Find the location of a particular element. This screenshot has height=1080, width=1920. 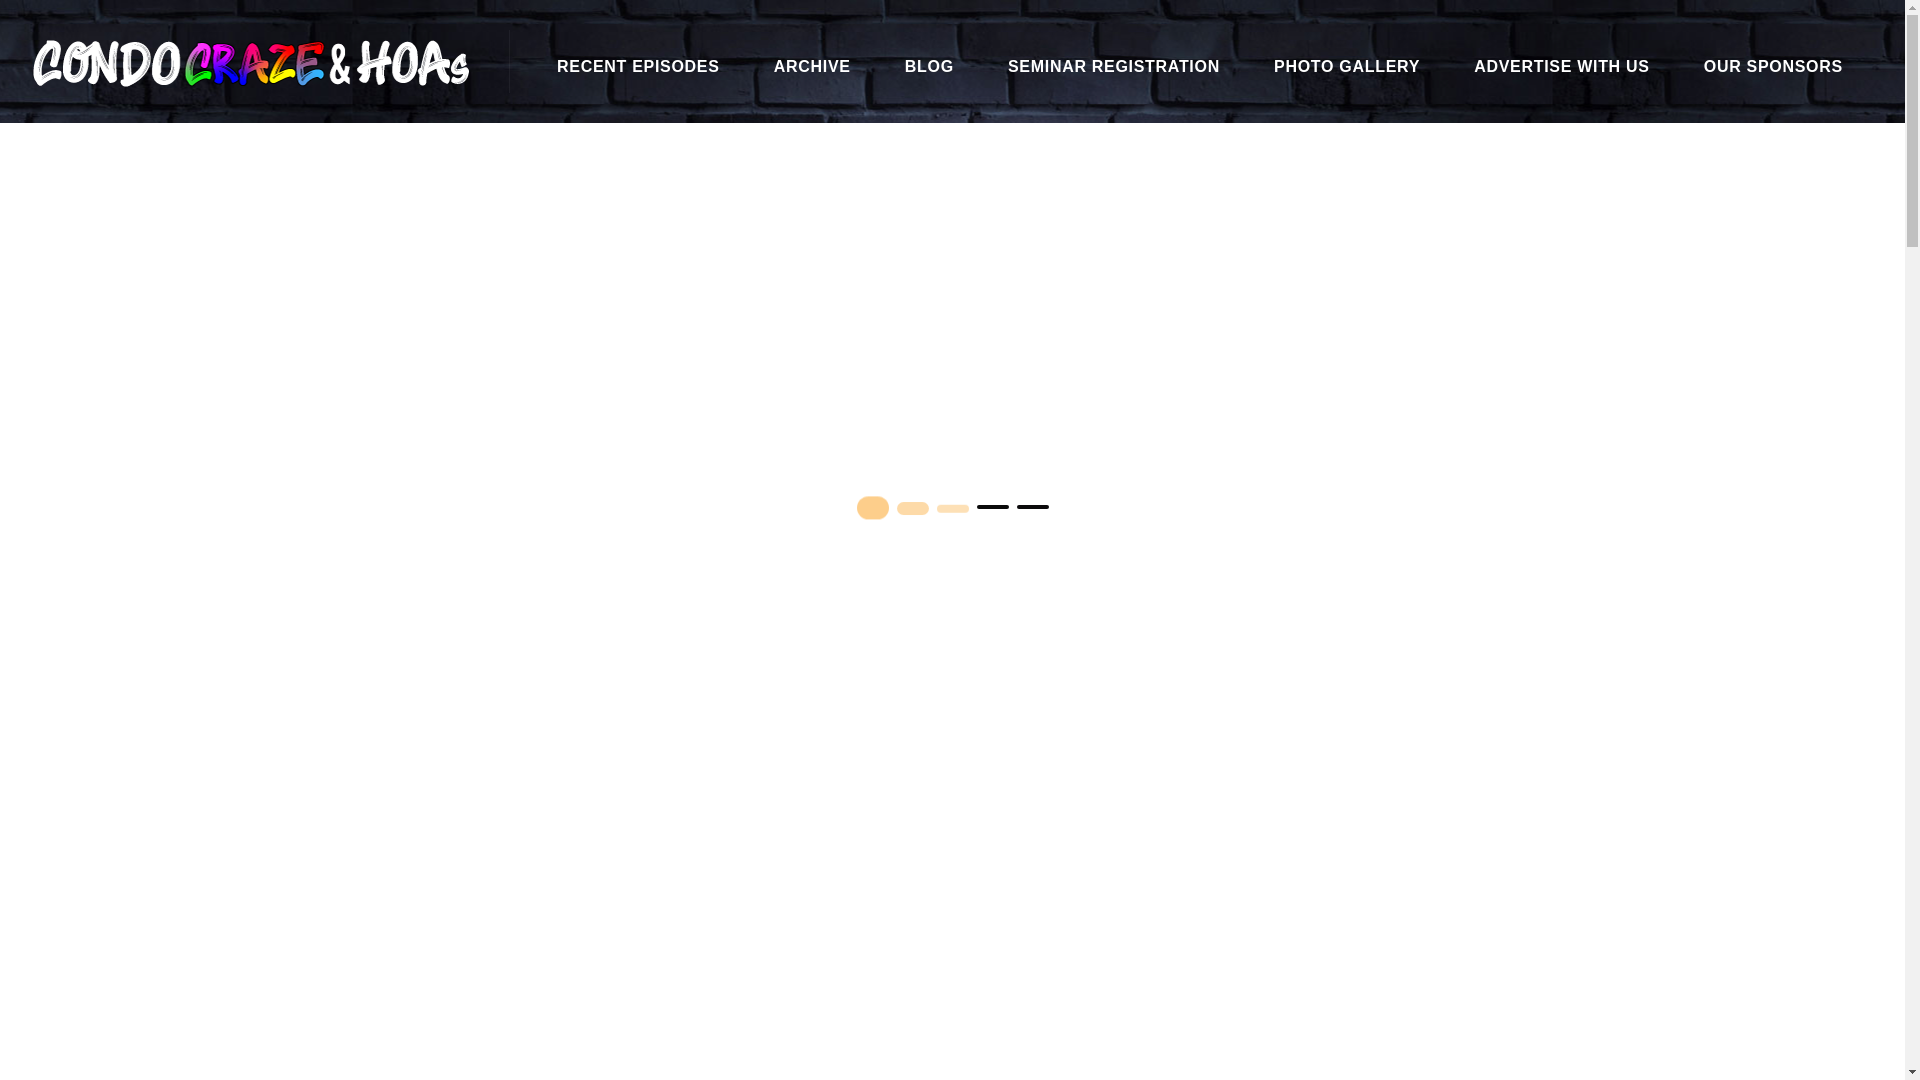

PHOTO GALLERY is located at coordinates (1347, 66).